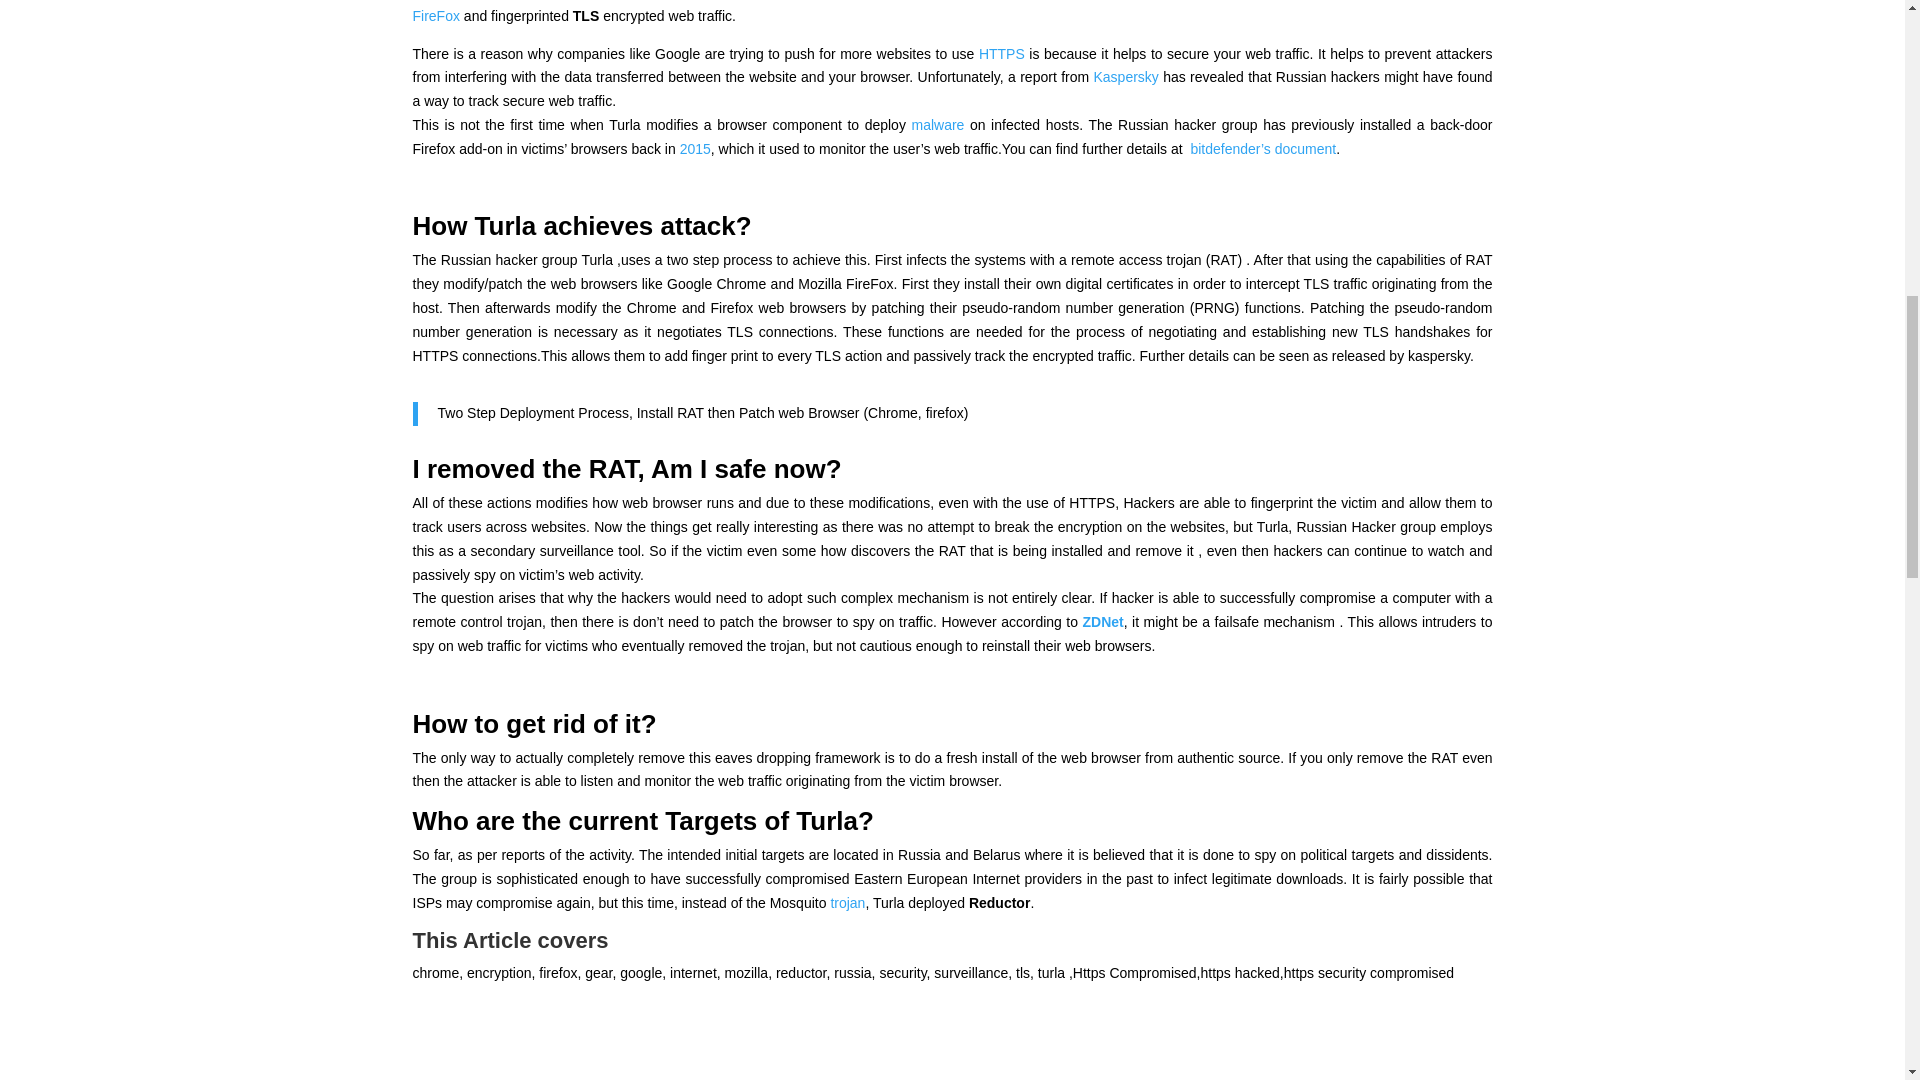 Image resolution: width=1920 pixels, height=1080 pixels. Describe the element at coordinates (952, 12) in the screenshot. I see `Mozilla FireFox` at that location.